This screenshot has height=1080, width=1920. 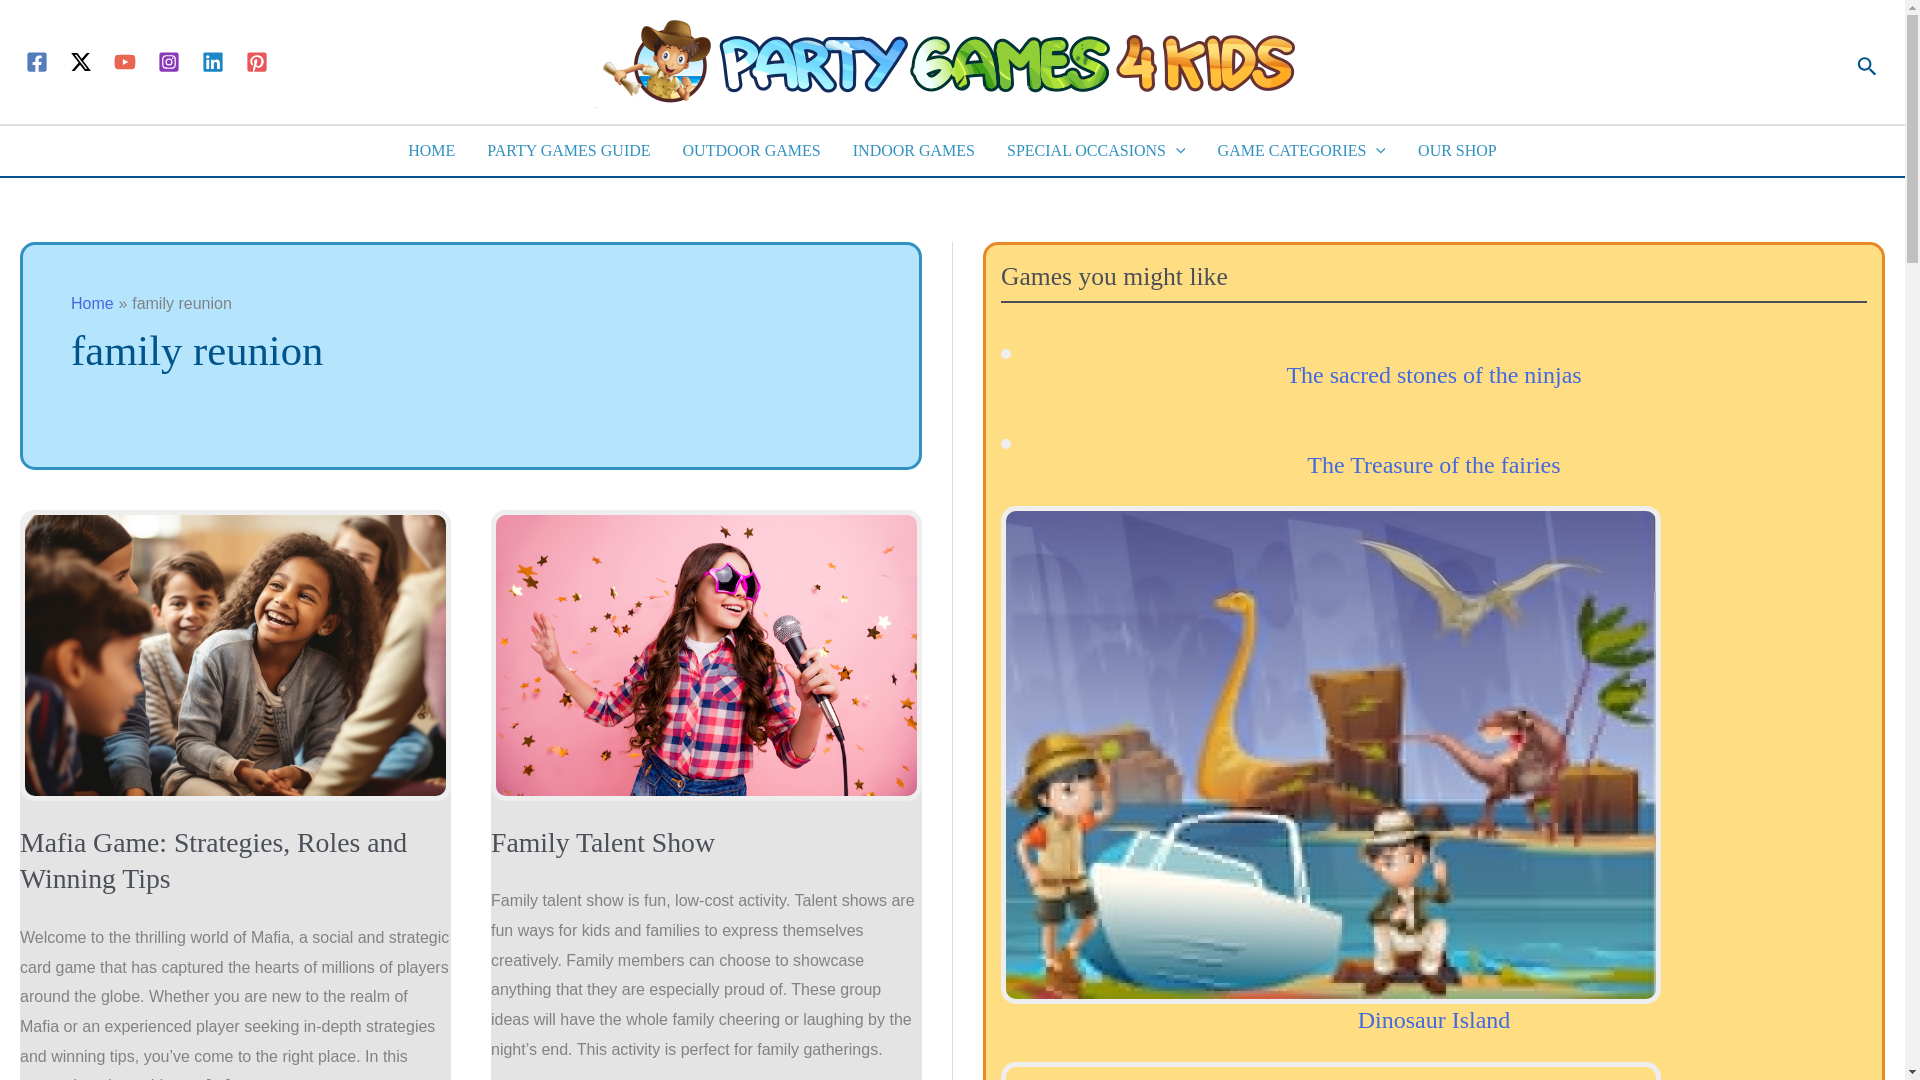 What do you see at coordinates (568, 151) in the screenshot?
I see `PARTY GAMES GUIDE` at bounding box center [568, 151].